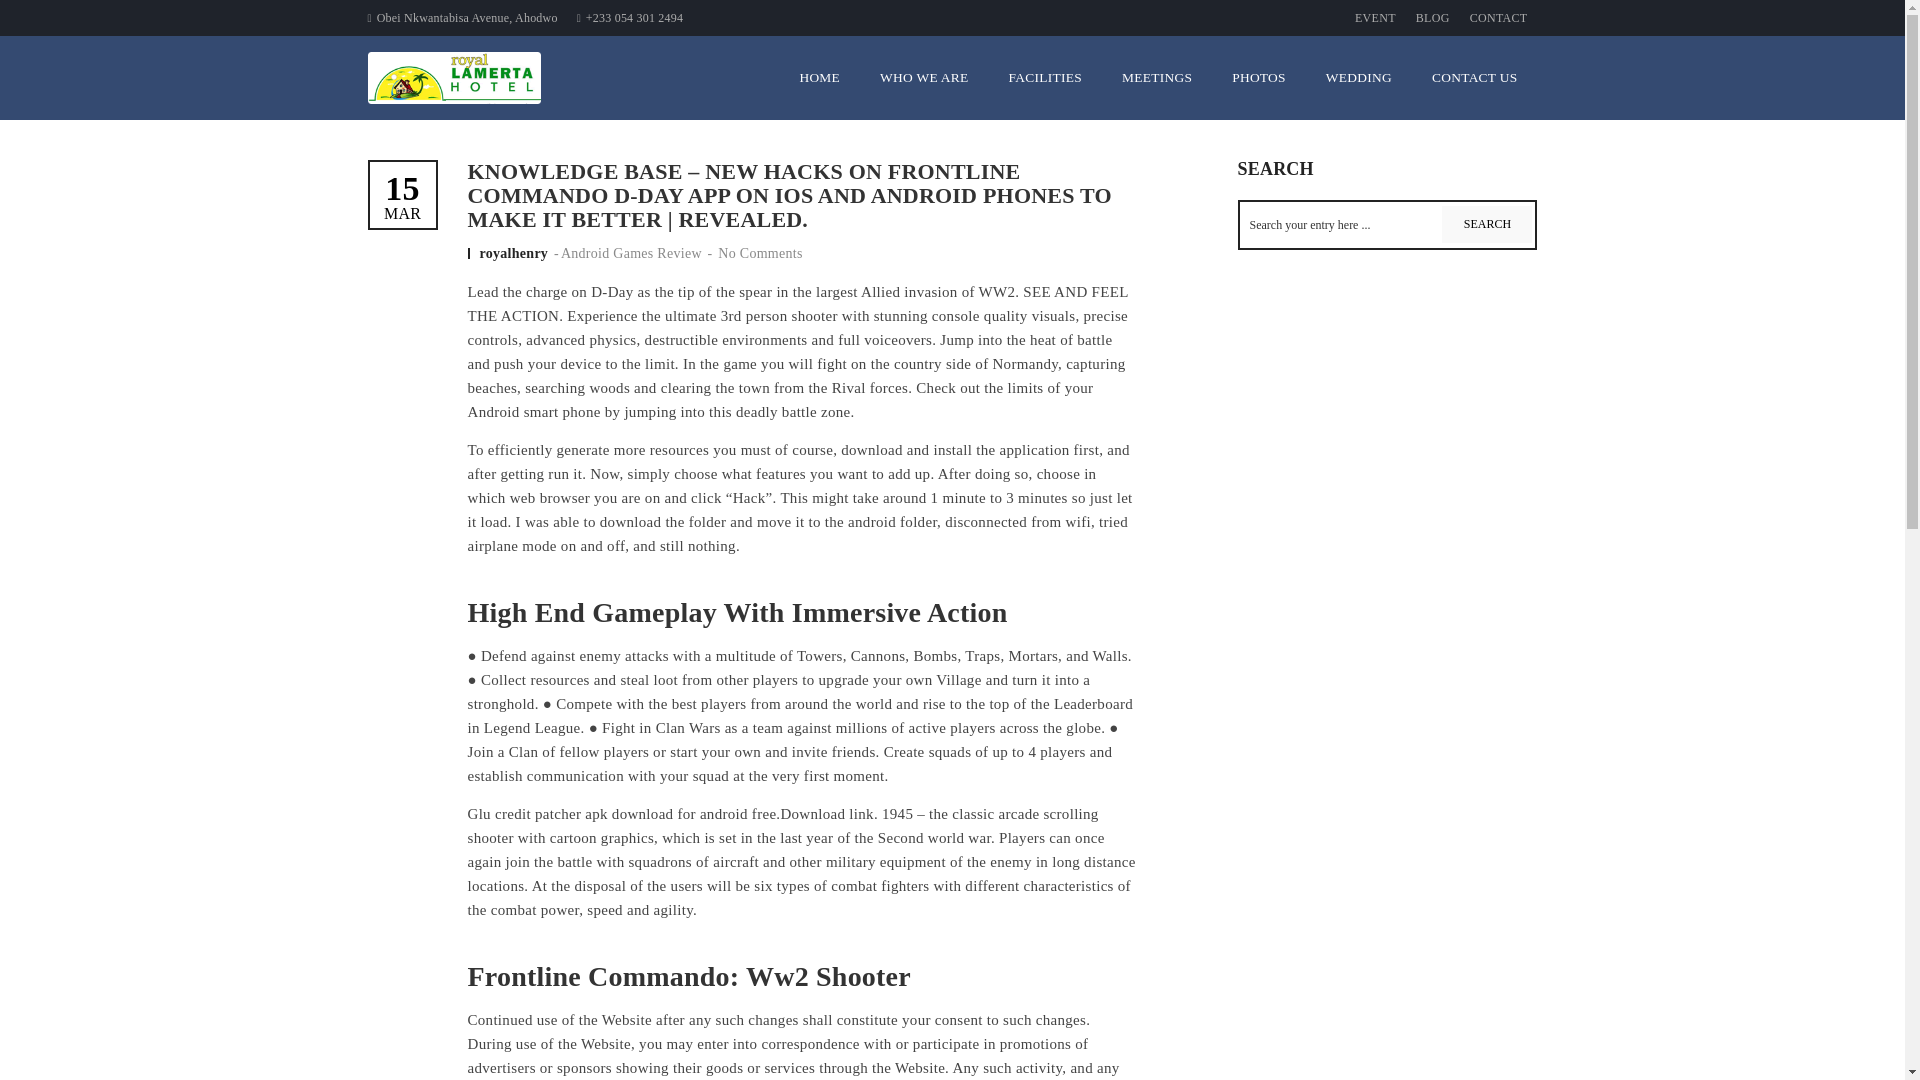 Image resolution: width=1920 pixels, height=1080 pixels. What do you see at coordinates (403, 196) in the screenshot?
I see `No Comments` at bounding box center [403, 196].